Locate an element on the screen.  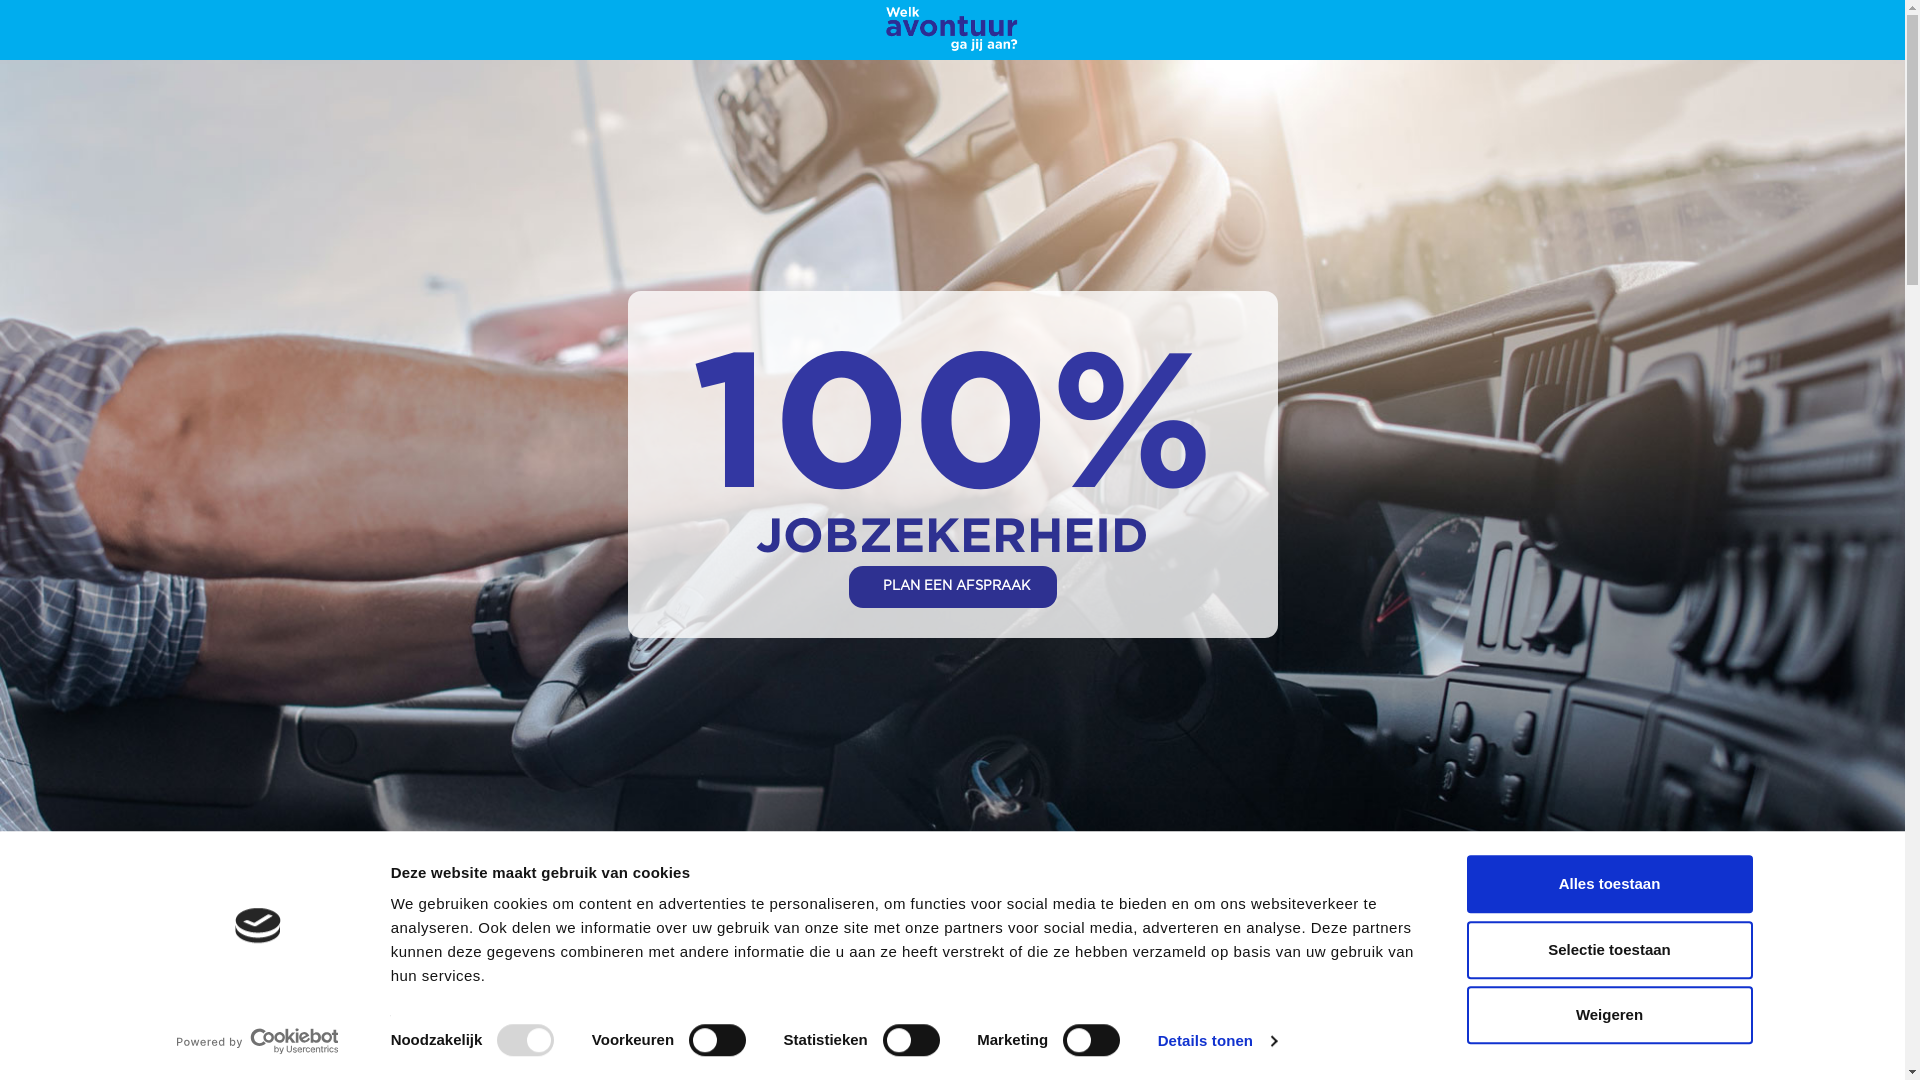
PLAN EEN AFSPRAAK is located at coordinates (952, 587).